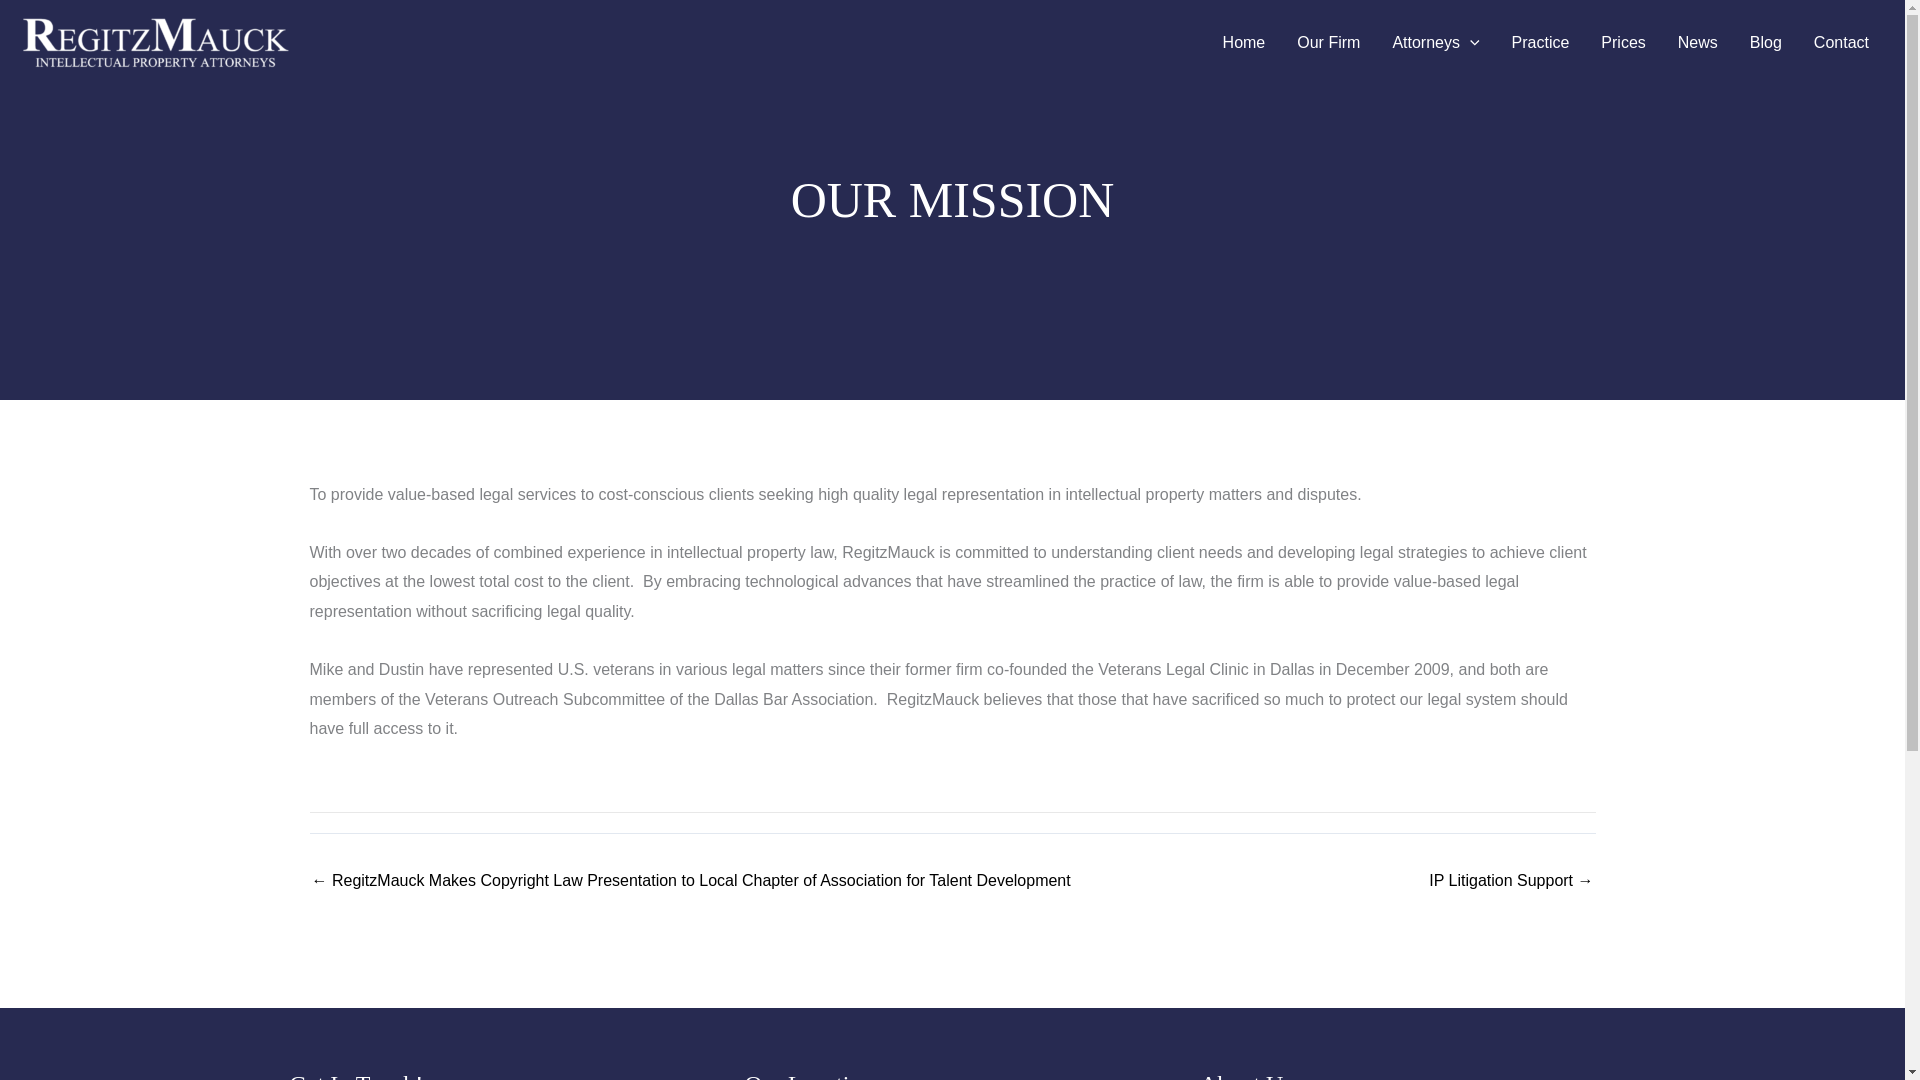 The width and height of the screenshot is (1920, 1080). What do you see at coordinates (1244, 43) in the screenshot?
I see `Home` at bounding box center [1244, 43].